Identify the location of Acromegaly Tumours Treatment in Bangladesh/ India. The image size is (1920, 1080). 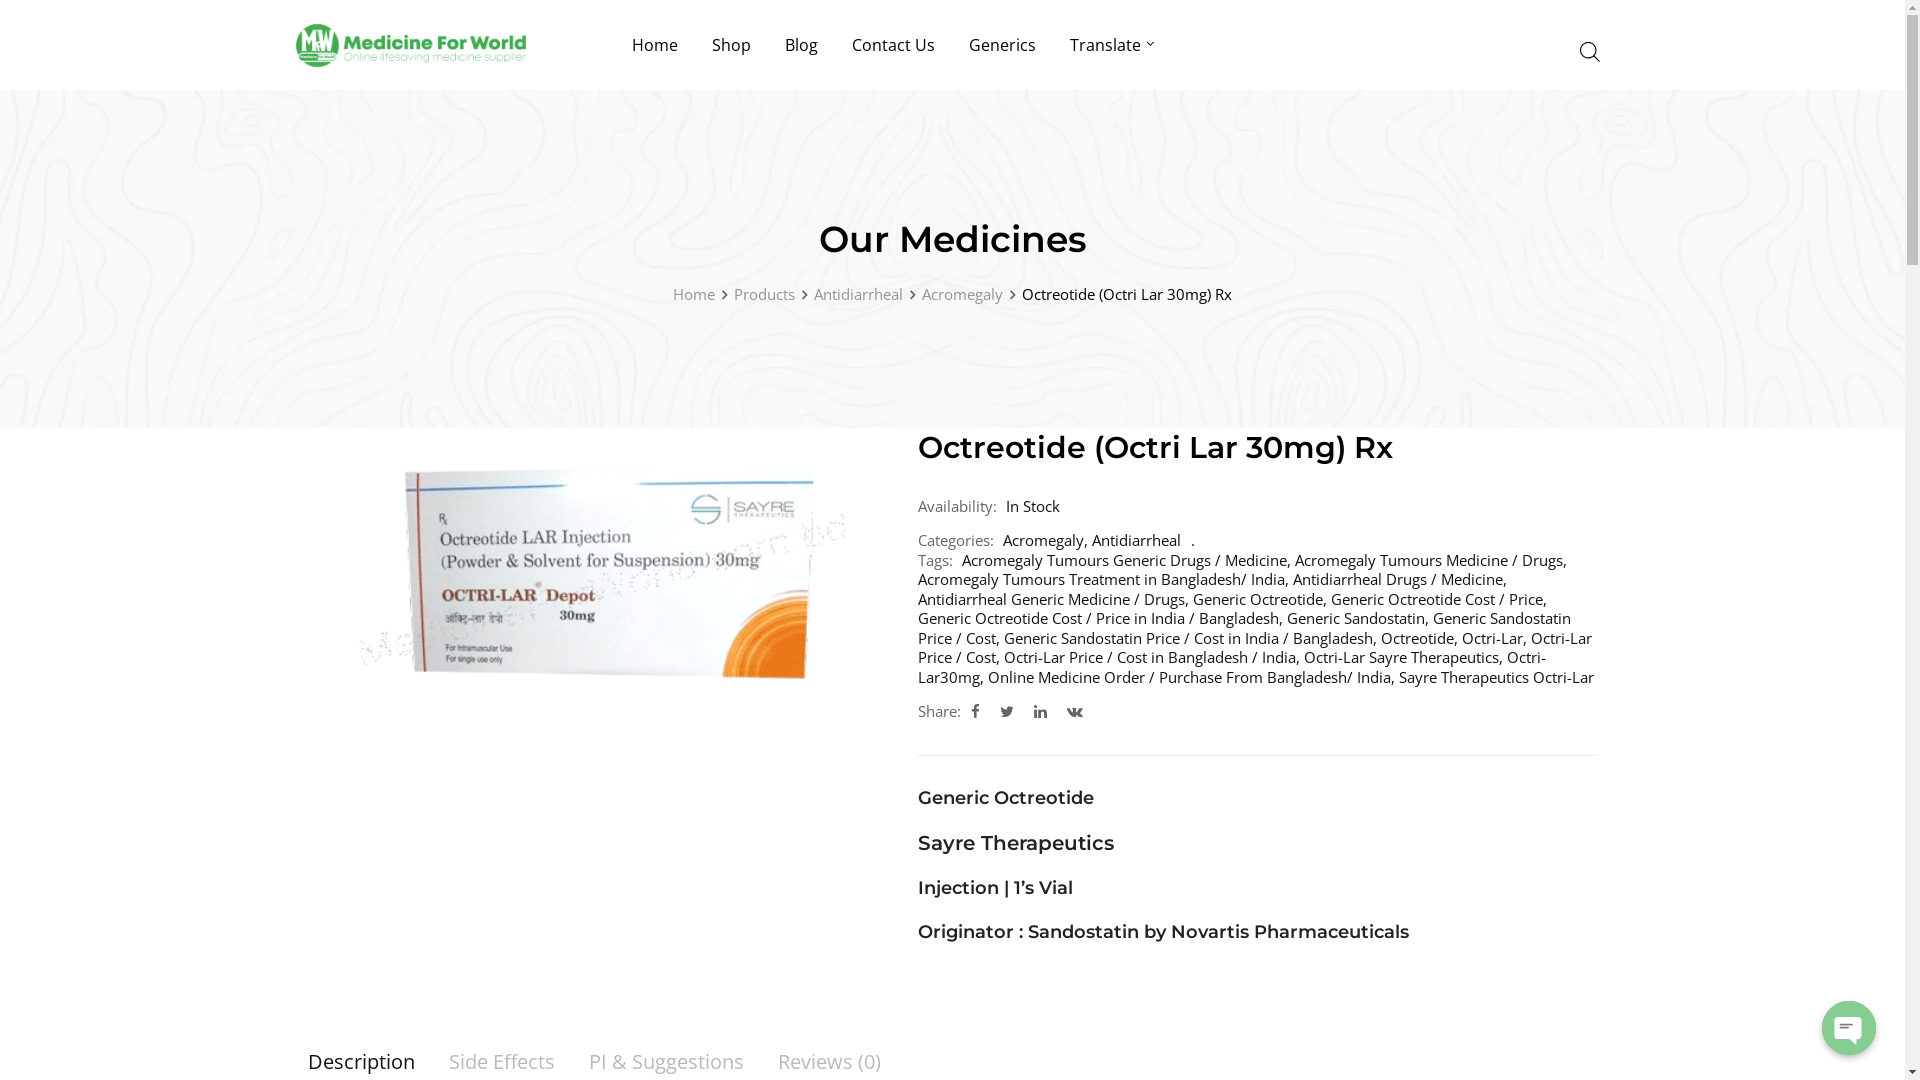
(1102, 579).